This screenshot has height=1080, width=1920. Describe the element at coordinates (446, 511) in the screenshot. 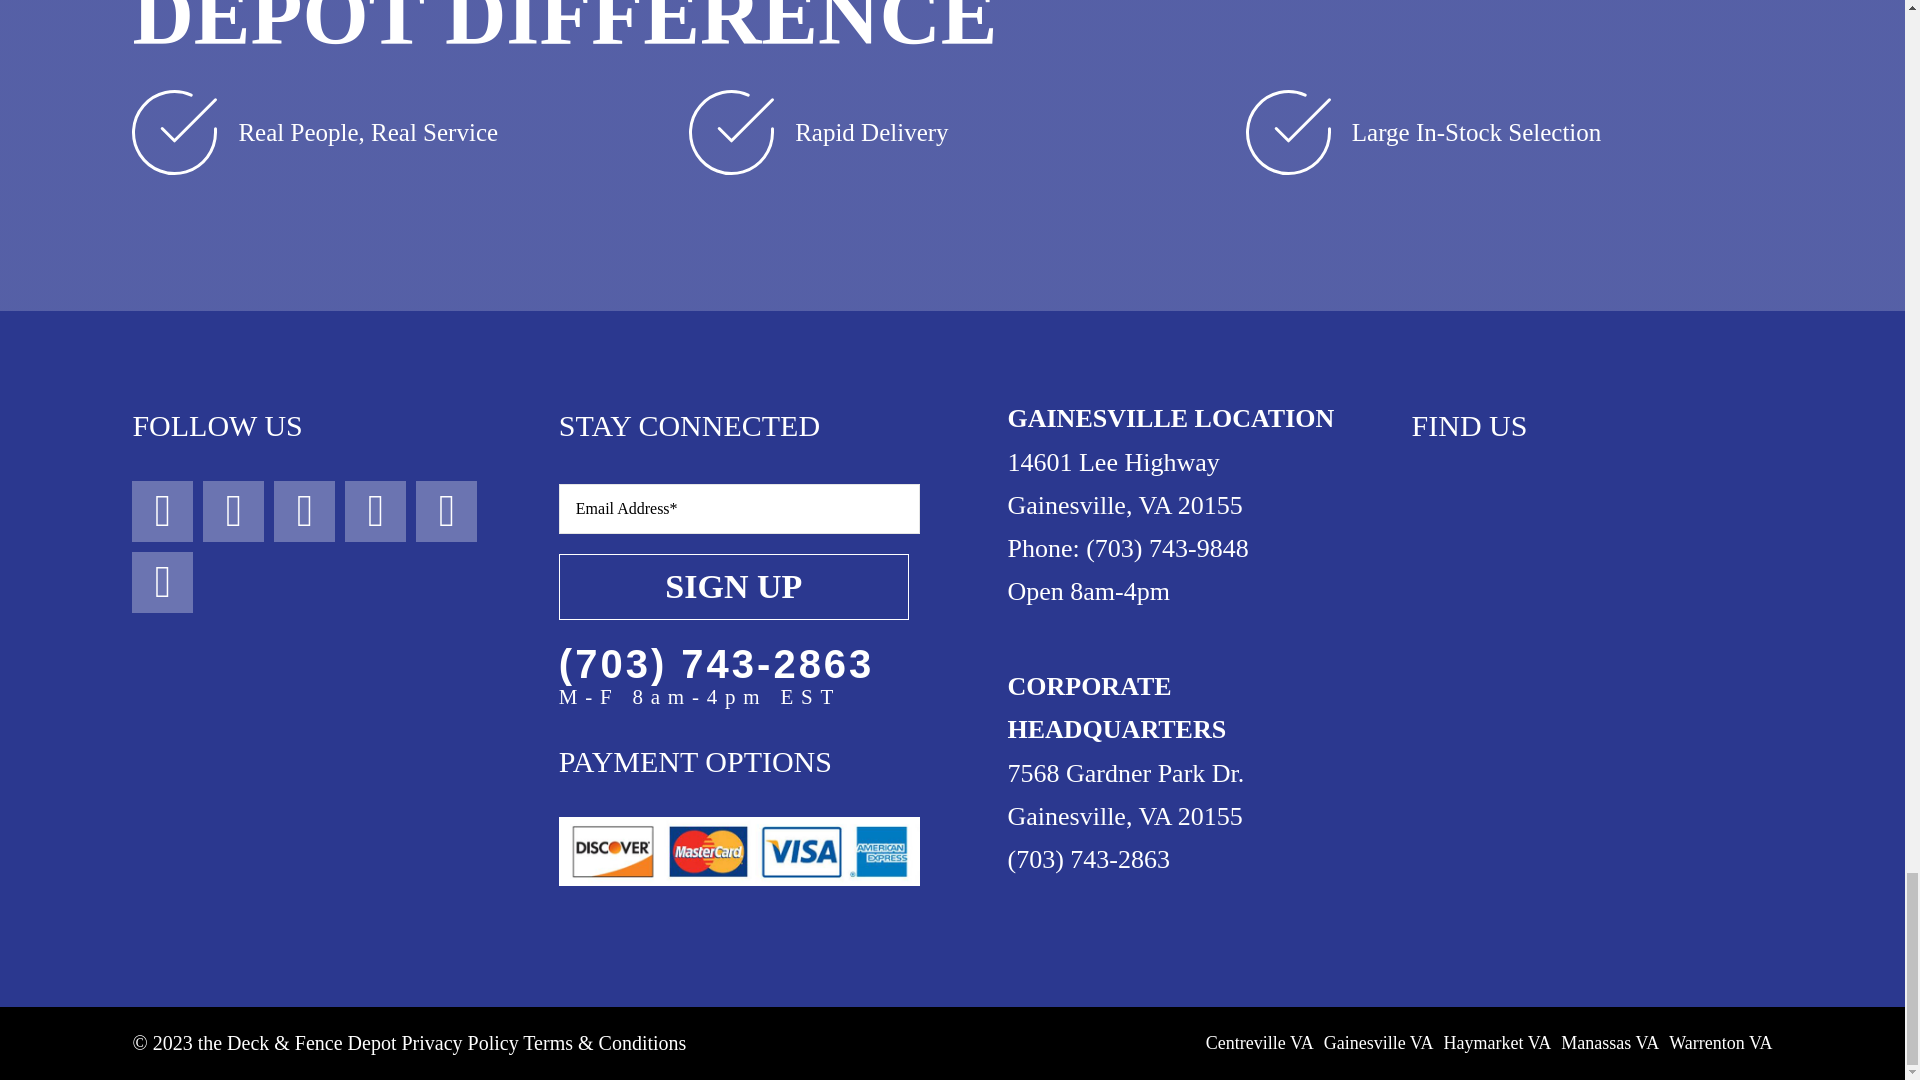

I see `Pinterest` at that location.